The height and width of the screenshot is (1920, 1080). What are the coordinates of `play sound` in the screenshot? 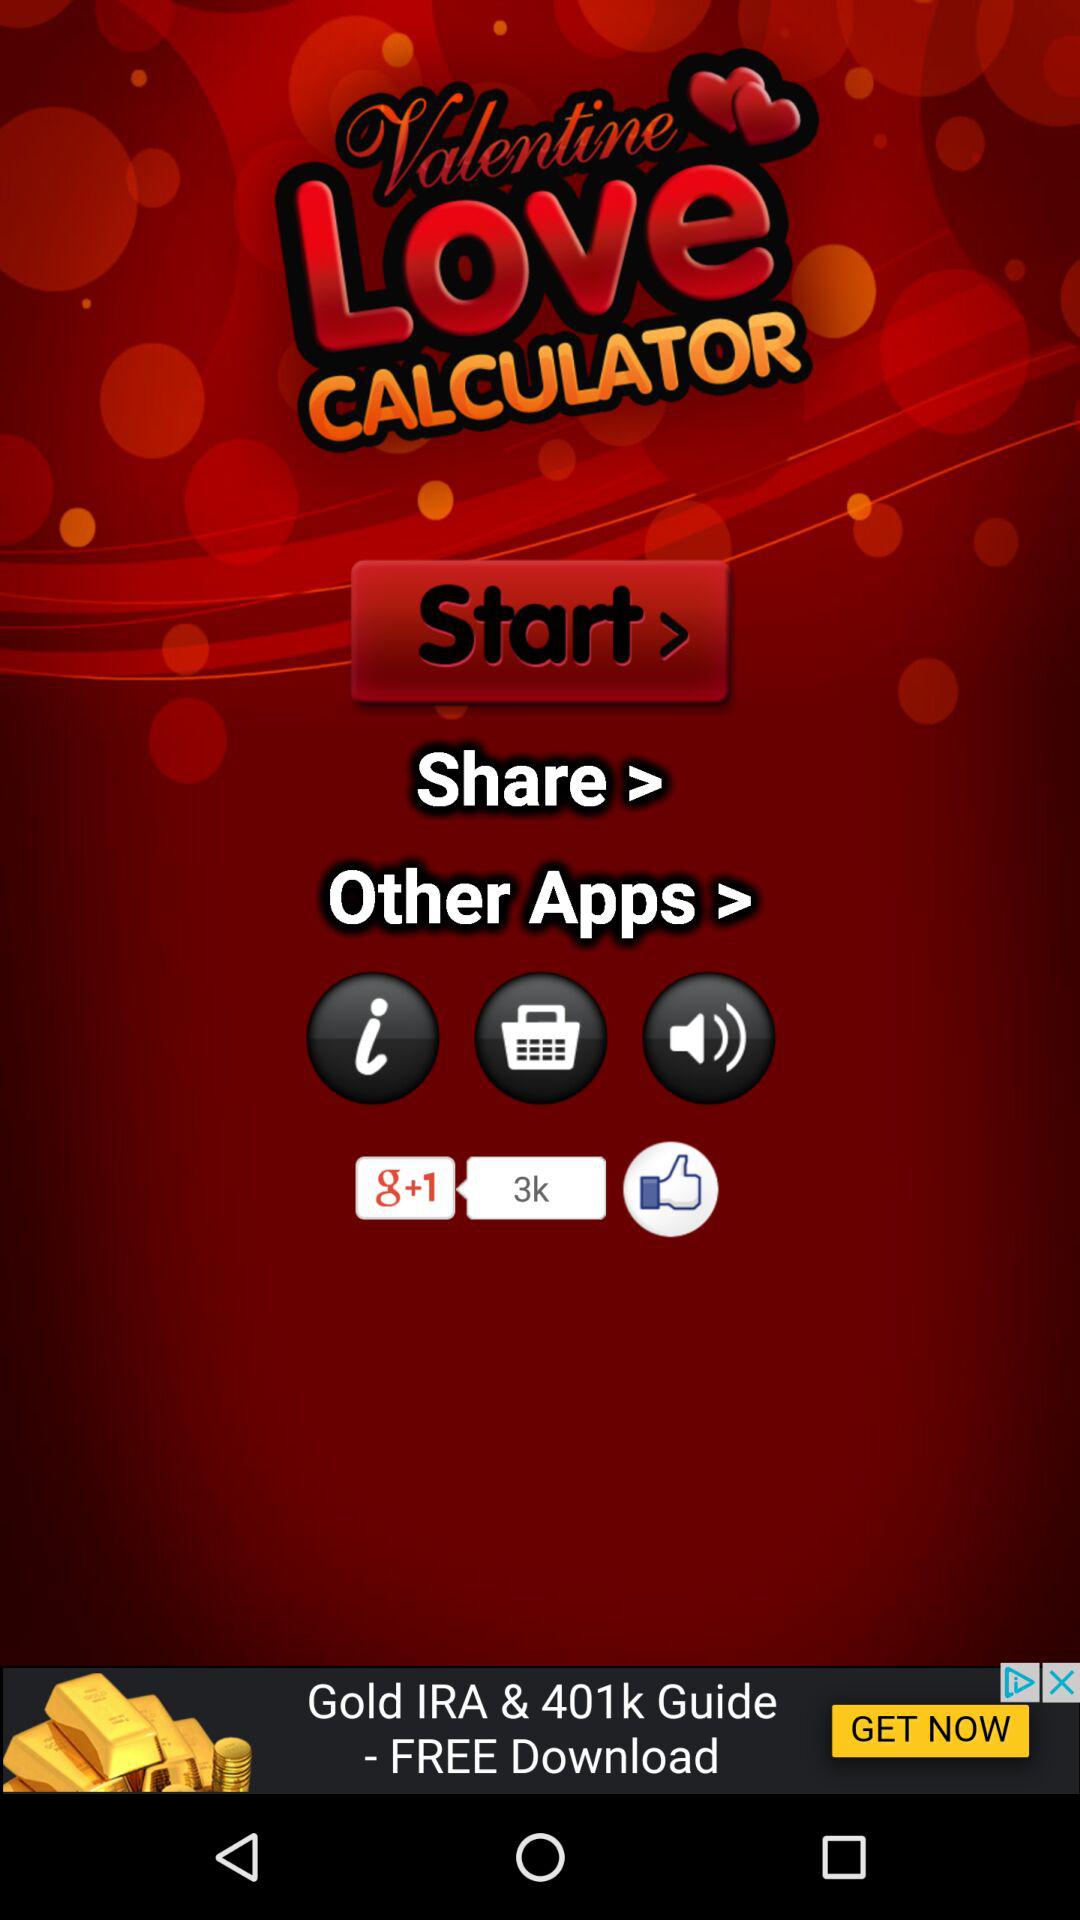 It's located at (708, 1038).